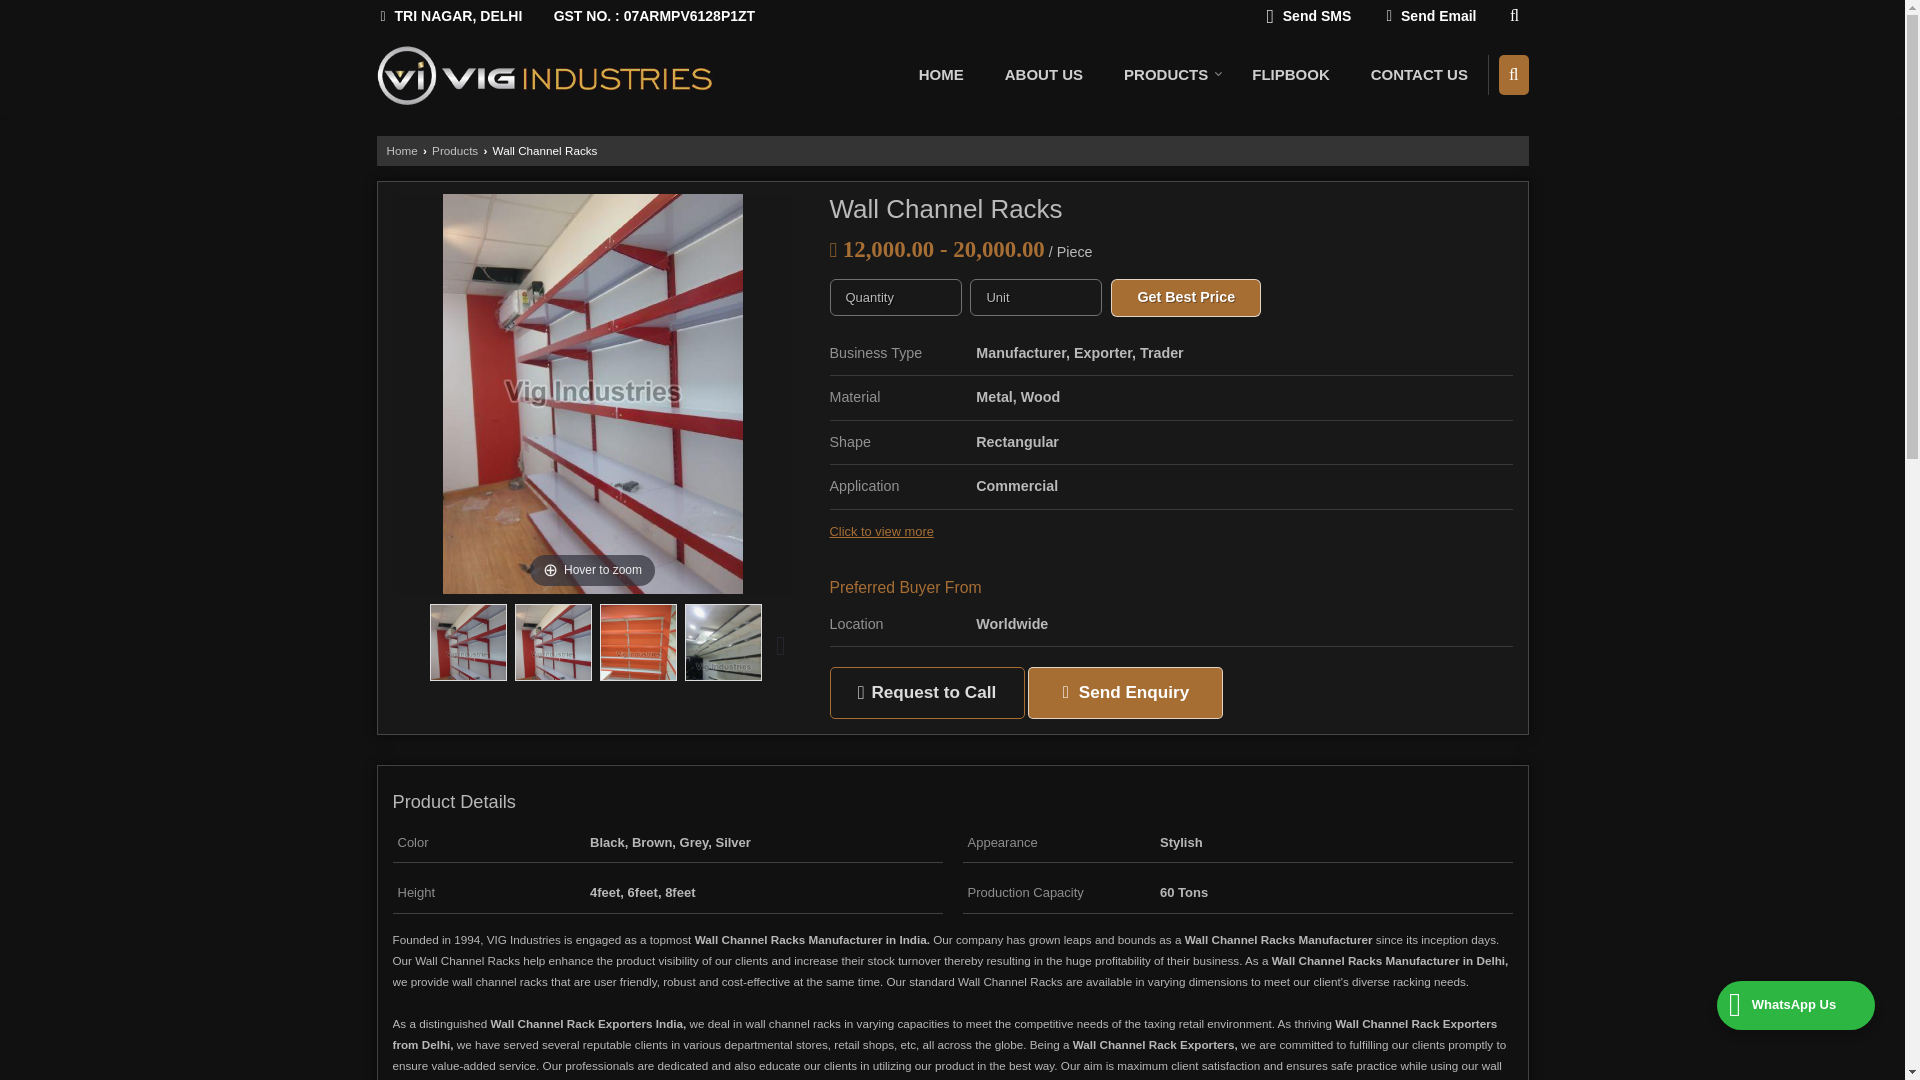 The image size is (1920, 1080). I want to click on Home, so click(400, 150).